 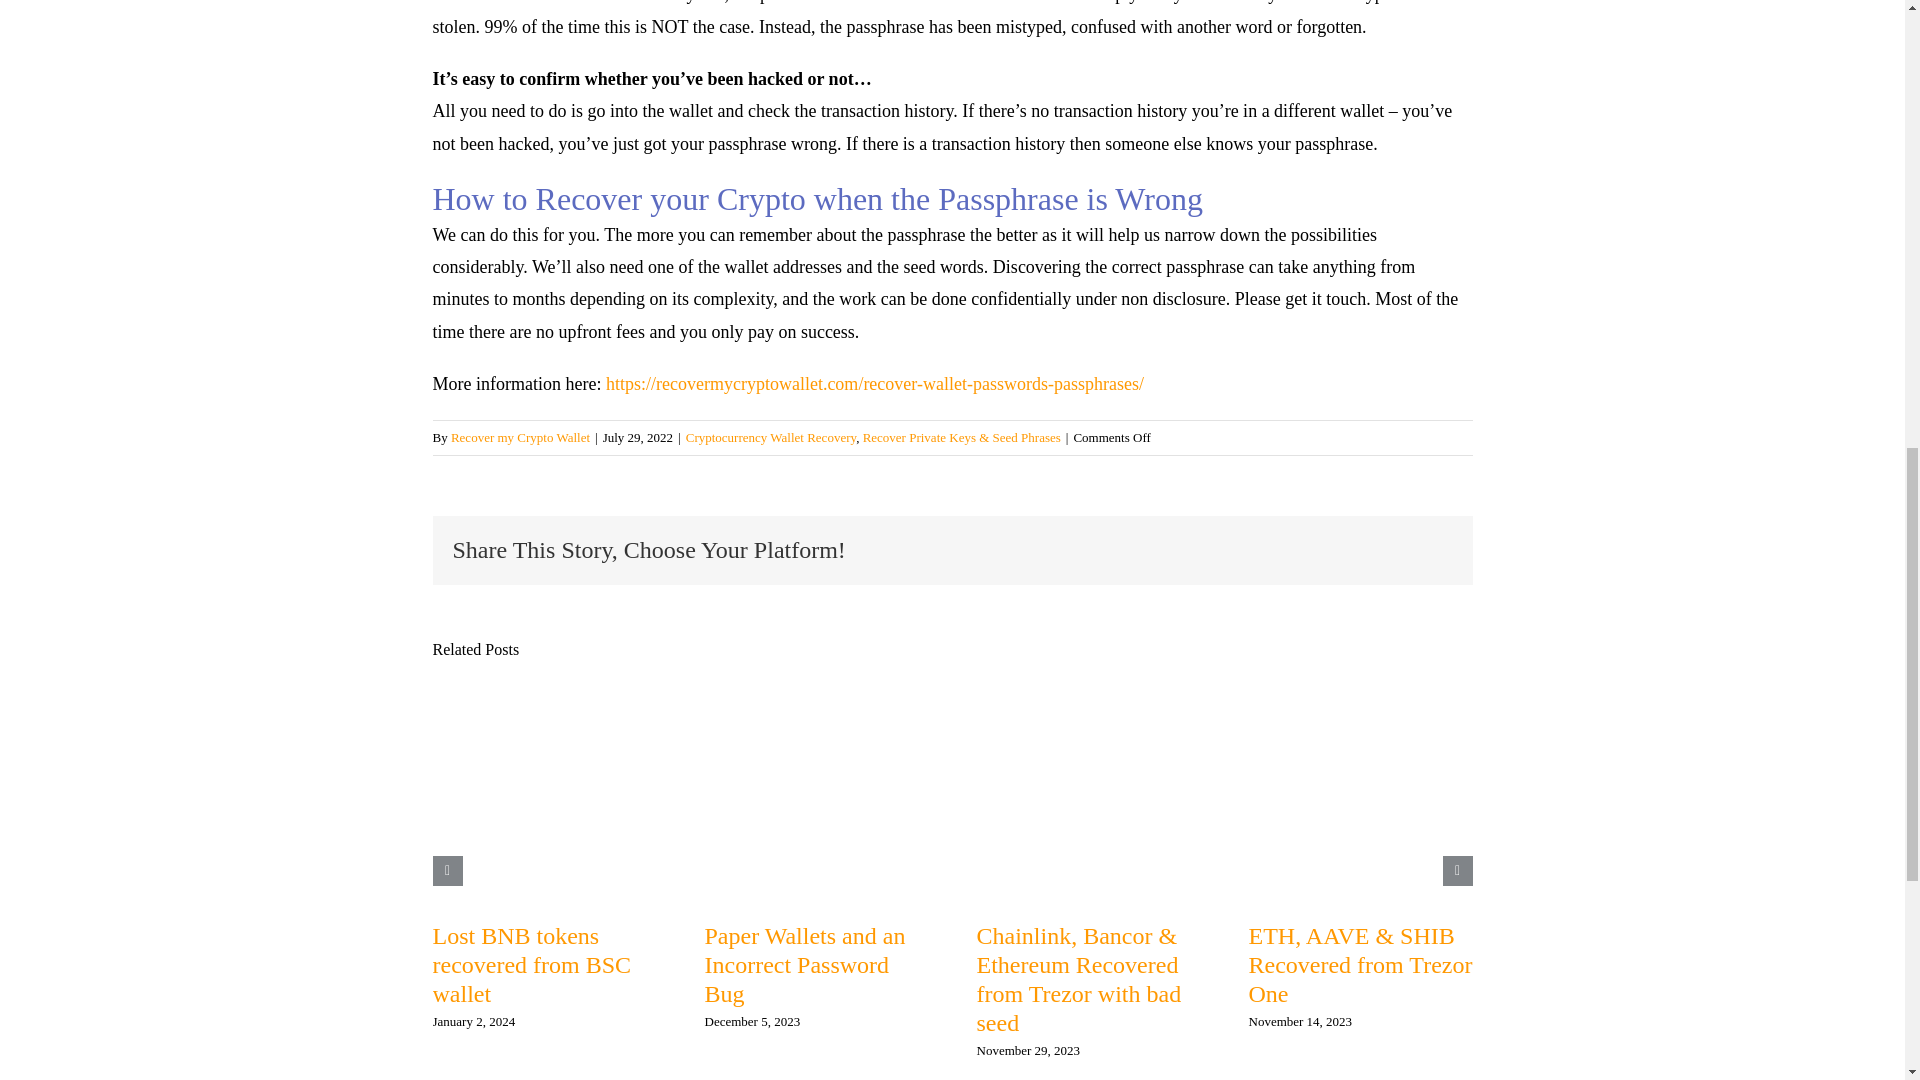 I want to click on Recover my Crypto Wallet, so click(x=520, y=436).